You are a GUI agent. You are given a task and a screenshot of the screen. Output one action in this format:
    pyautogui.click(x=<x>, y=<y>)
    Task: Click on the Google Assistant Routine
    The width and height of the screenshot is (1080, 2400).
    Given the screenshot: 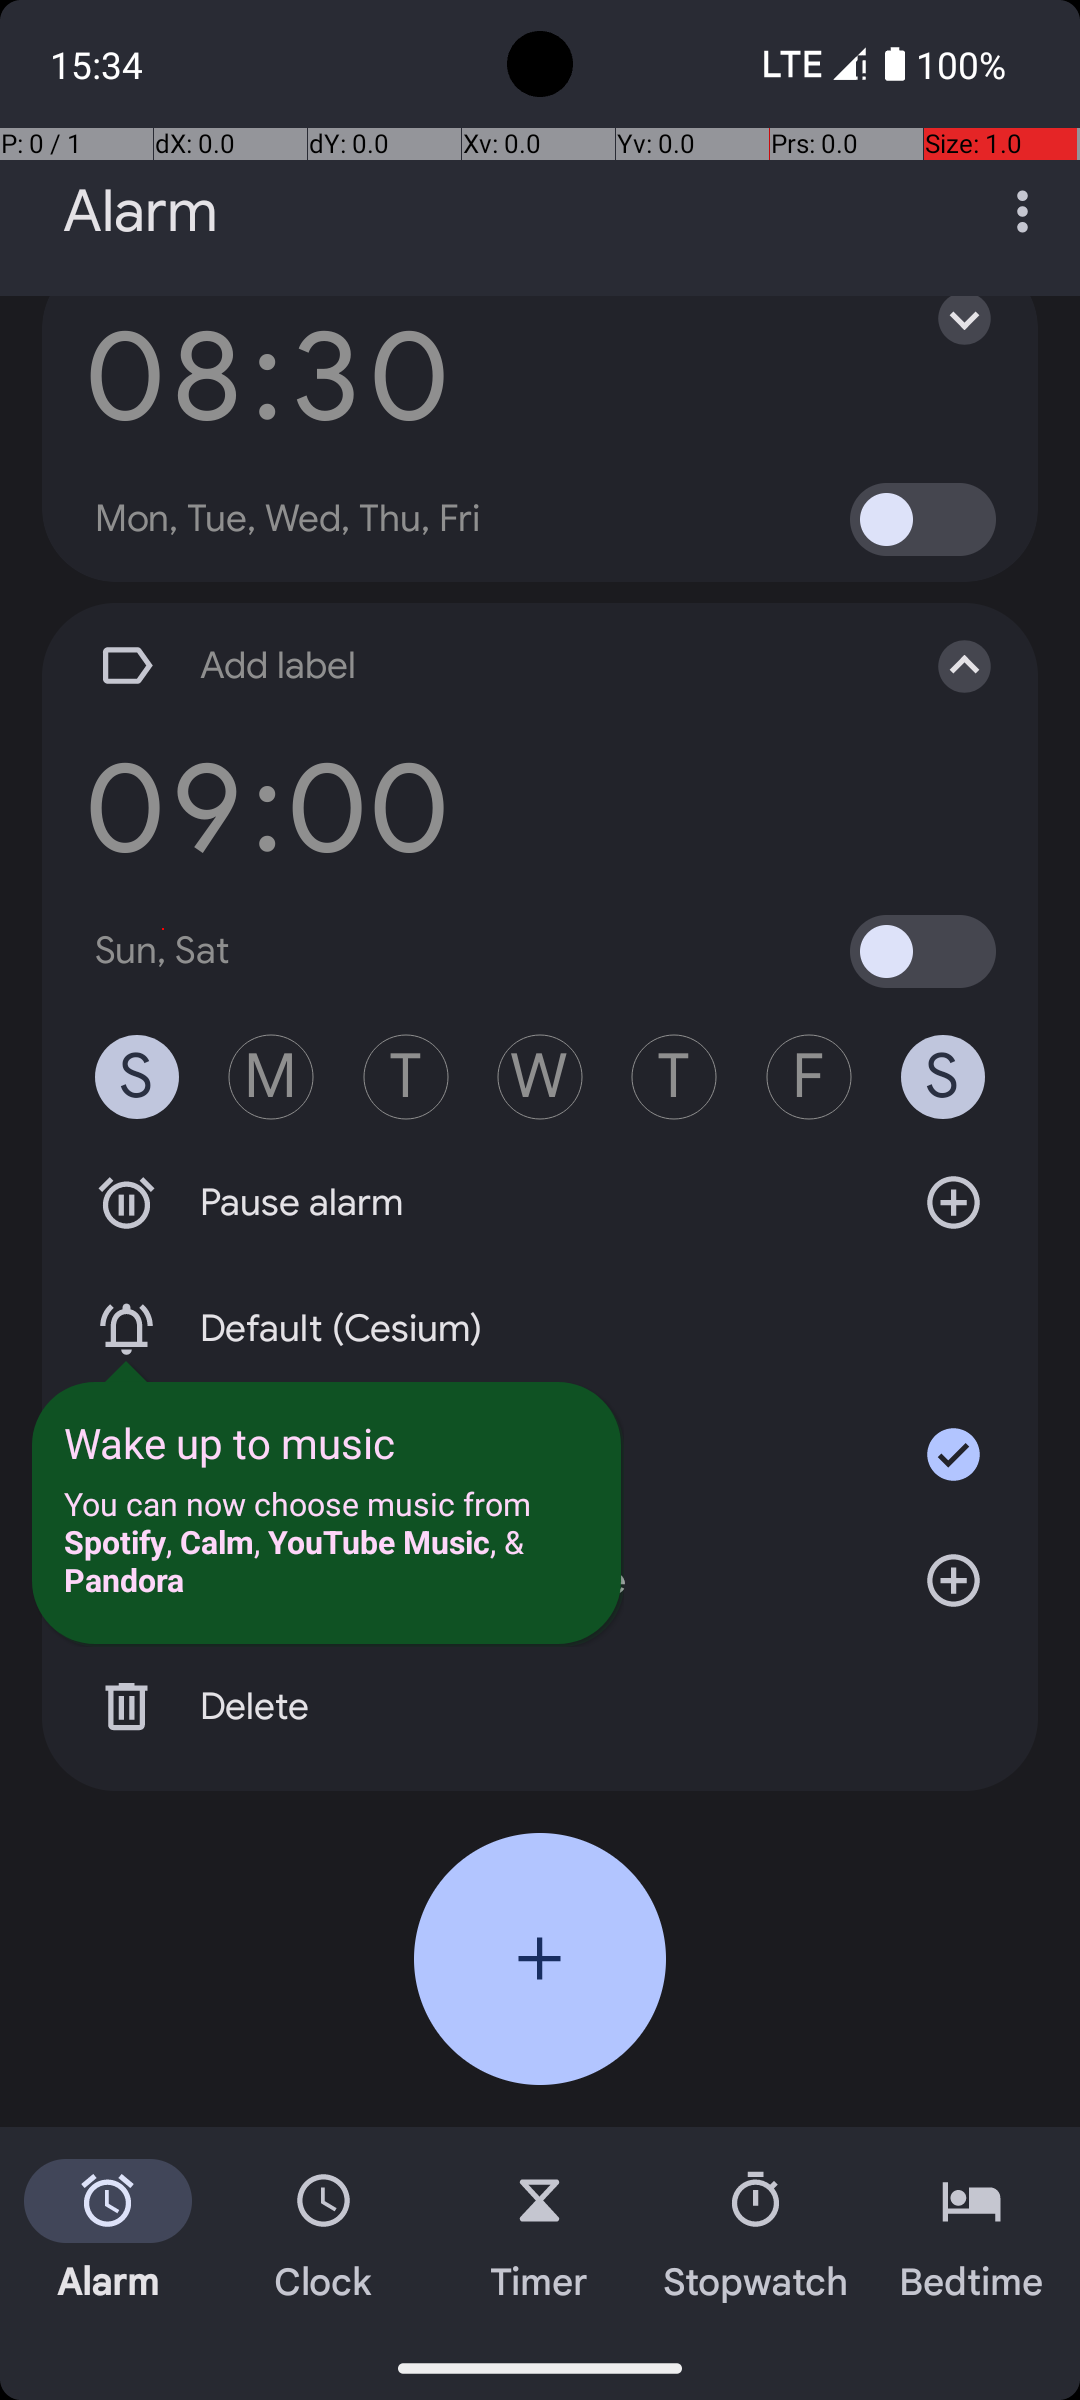 What is the action you would take?
    pyautogui.click(x=540, y=1580)
    